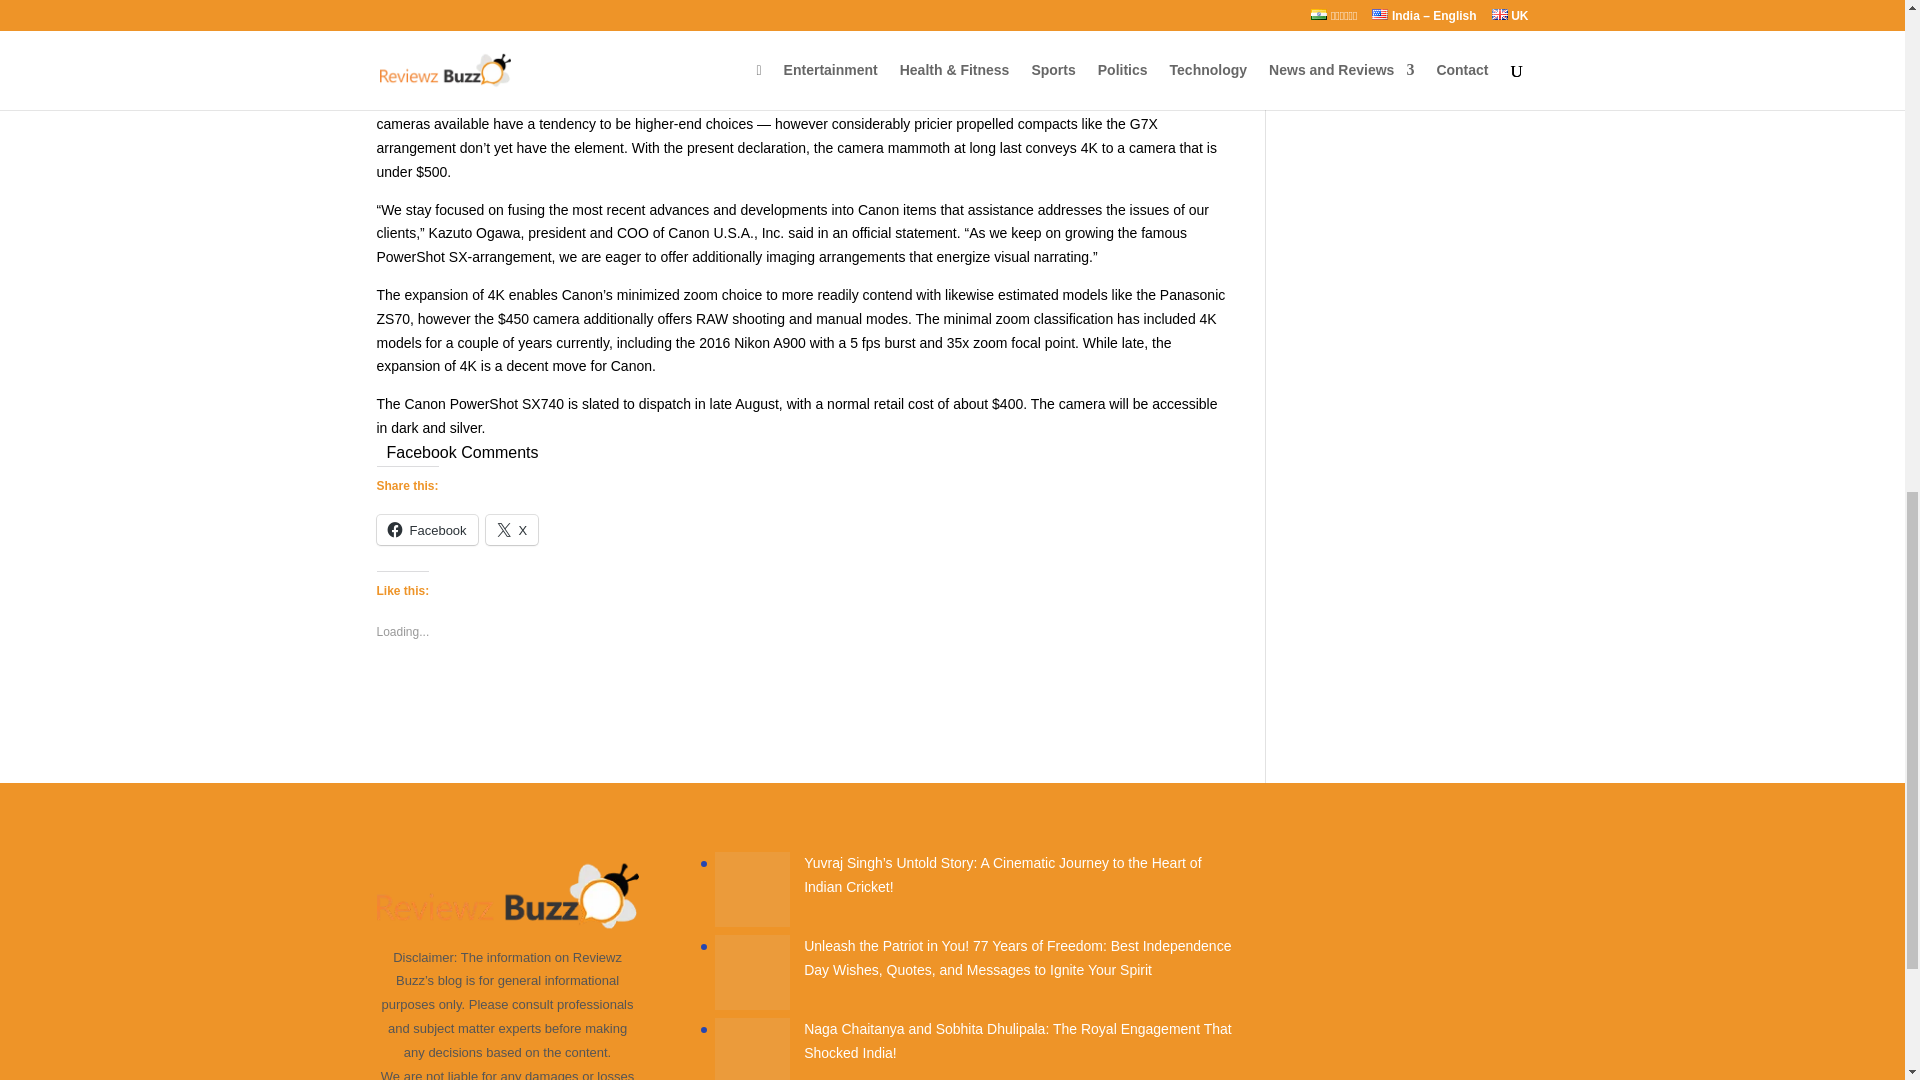 The height and width of the screenshot is (1080, 1920). What do you see at coordinates (426, 530) in the screenshot?
I see `Facebook` at bounding box center [426, 530].